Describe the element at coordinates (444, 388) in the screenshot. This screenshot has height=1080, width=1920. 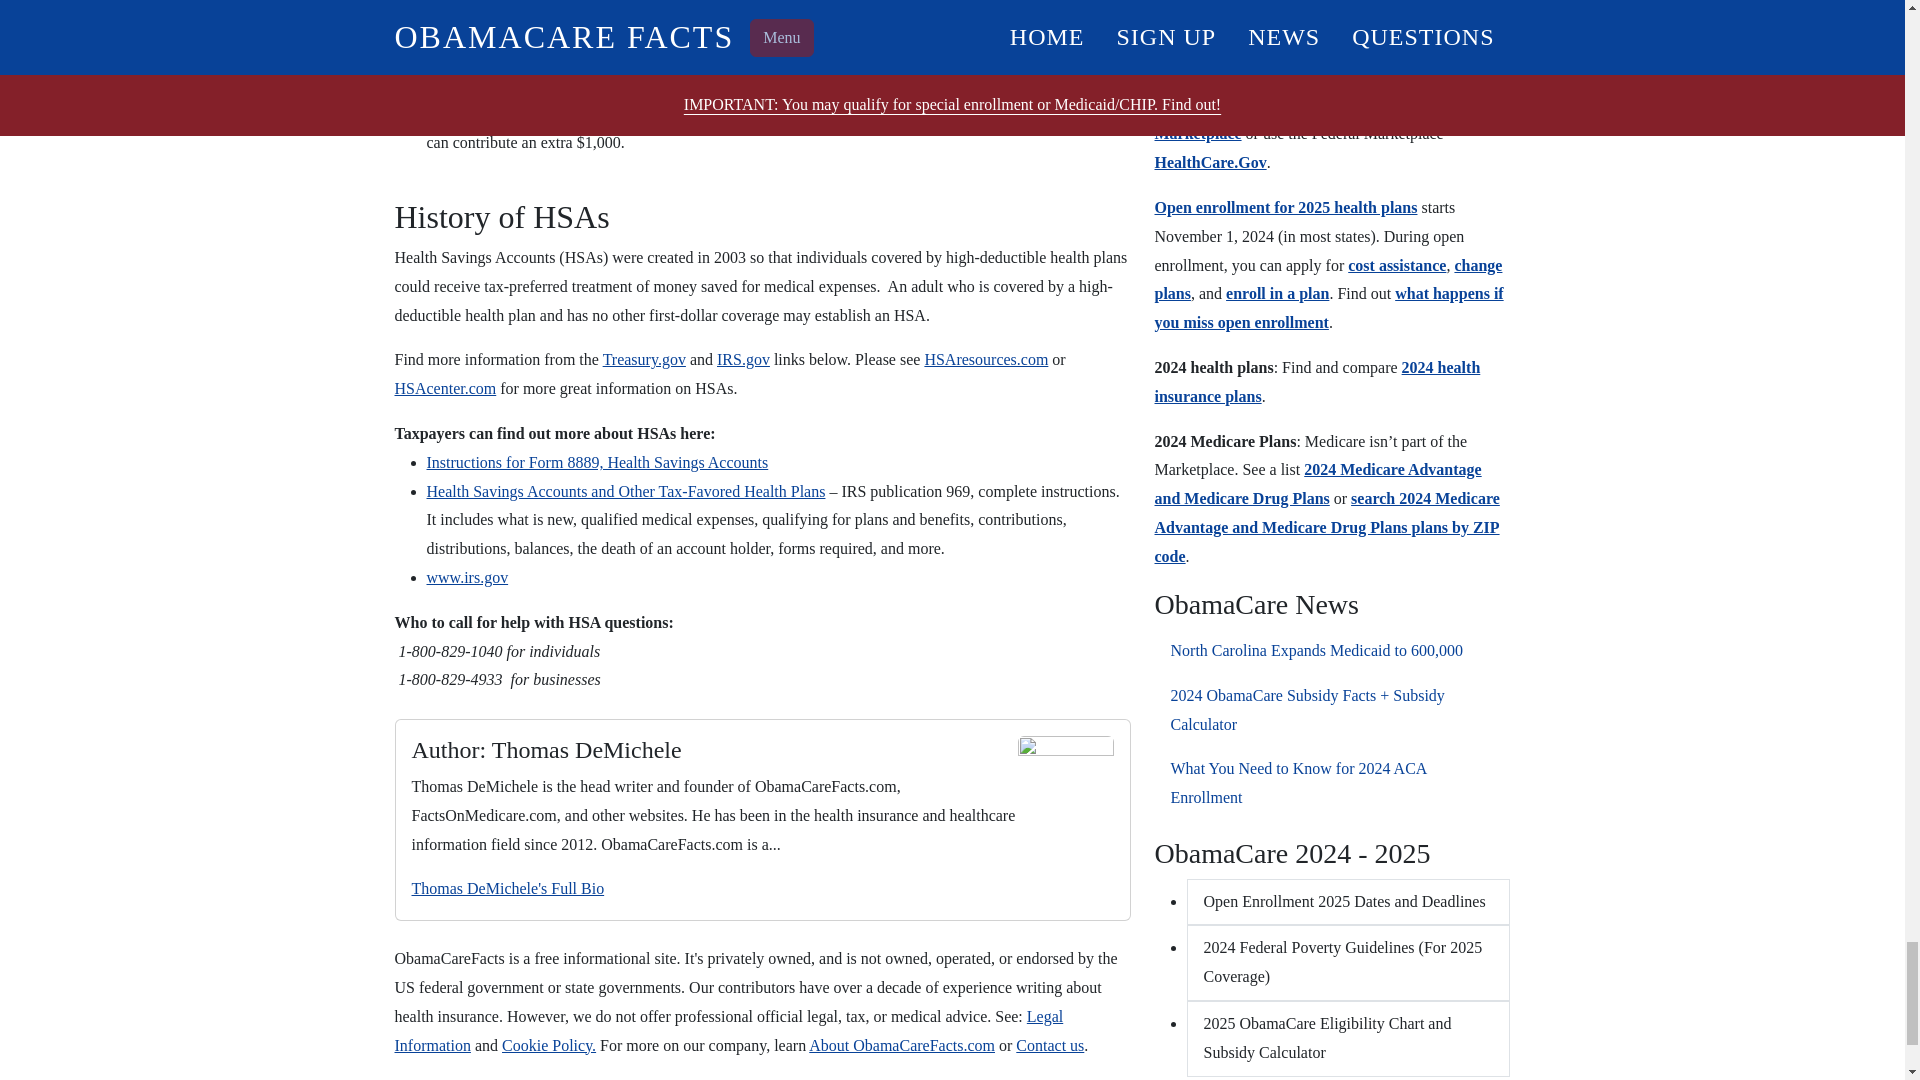
I see `HSA center` at that location.